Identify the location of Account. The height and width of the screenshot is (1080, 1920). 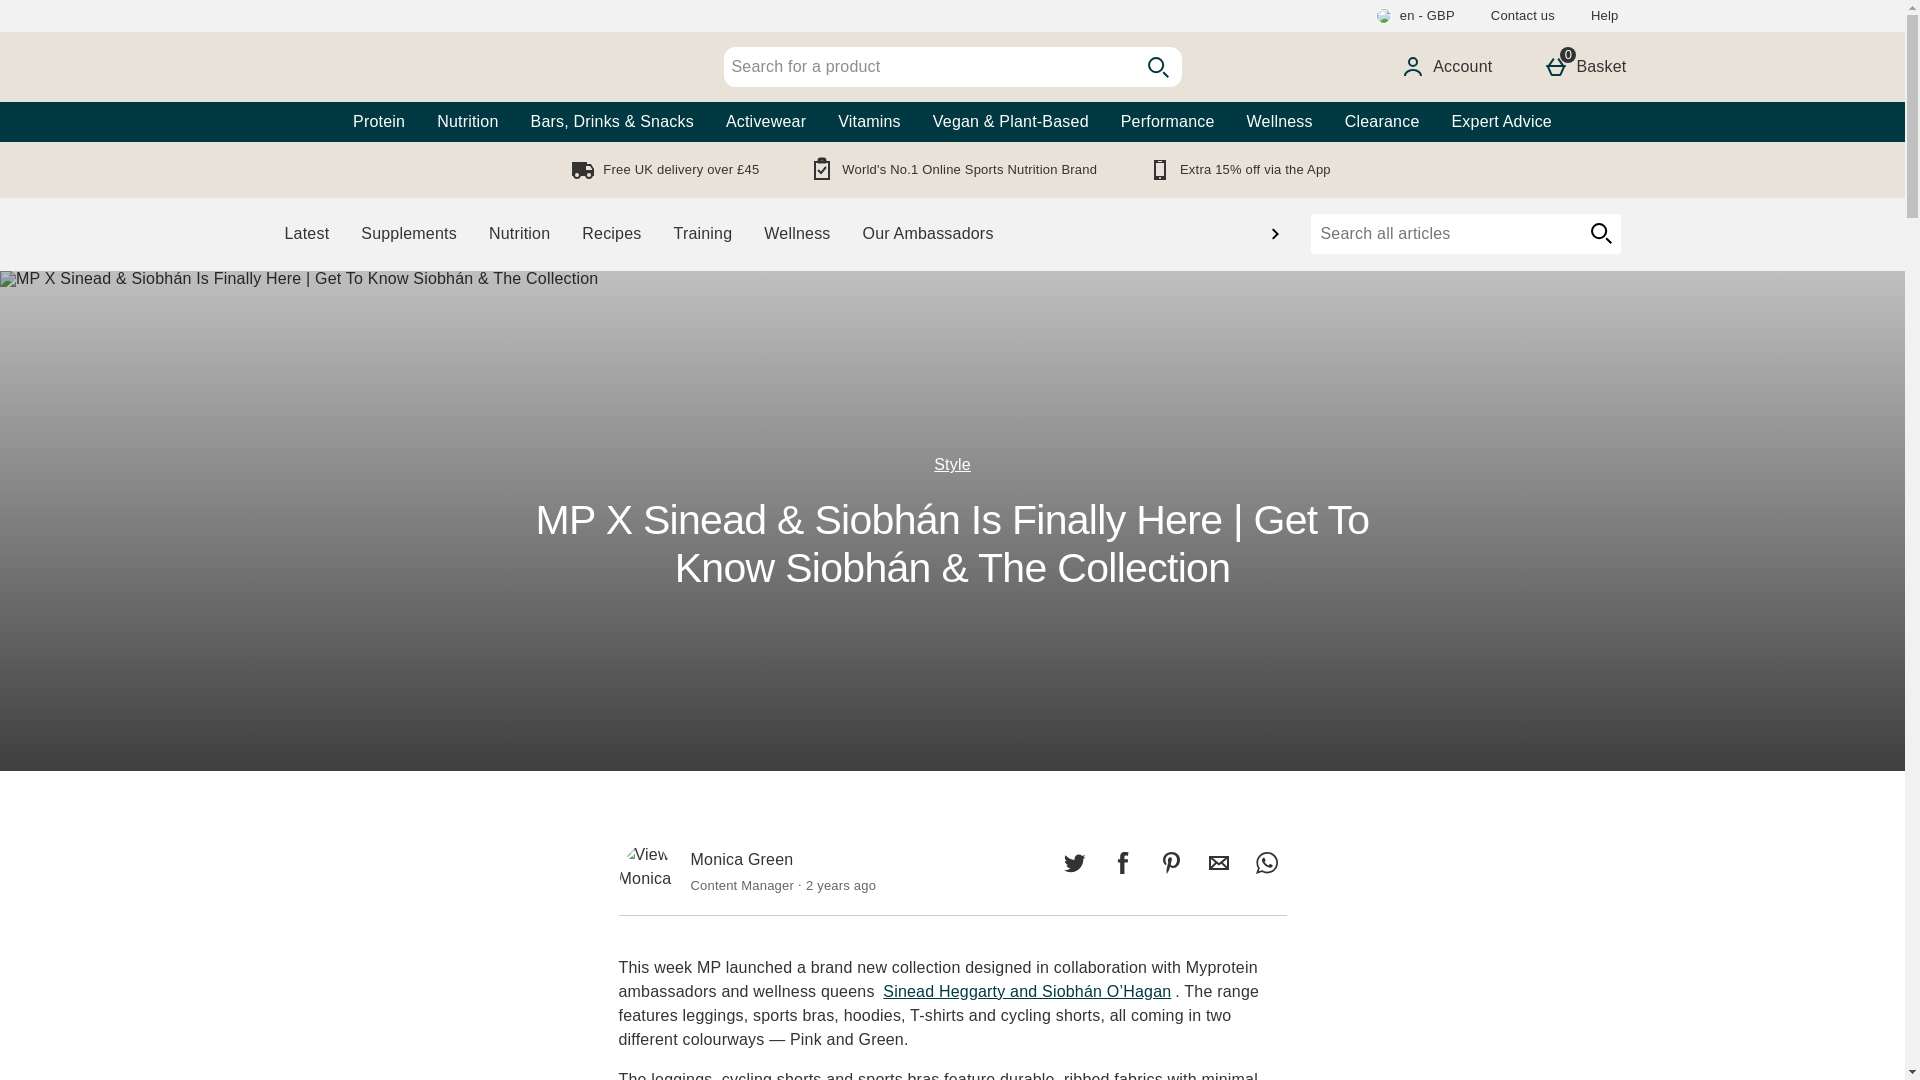
(1122, 863).